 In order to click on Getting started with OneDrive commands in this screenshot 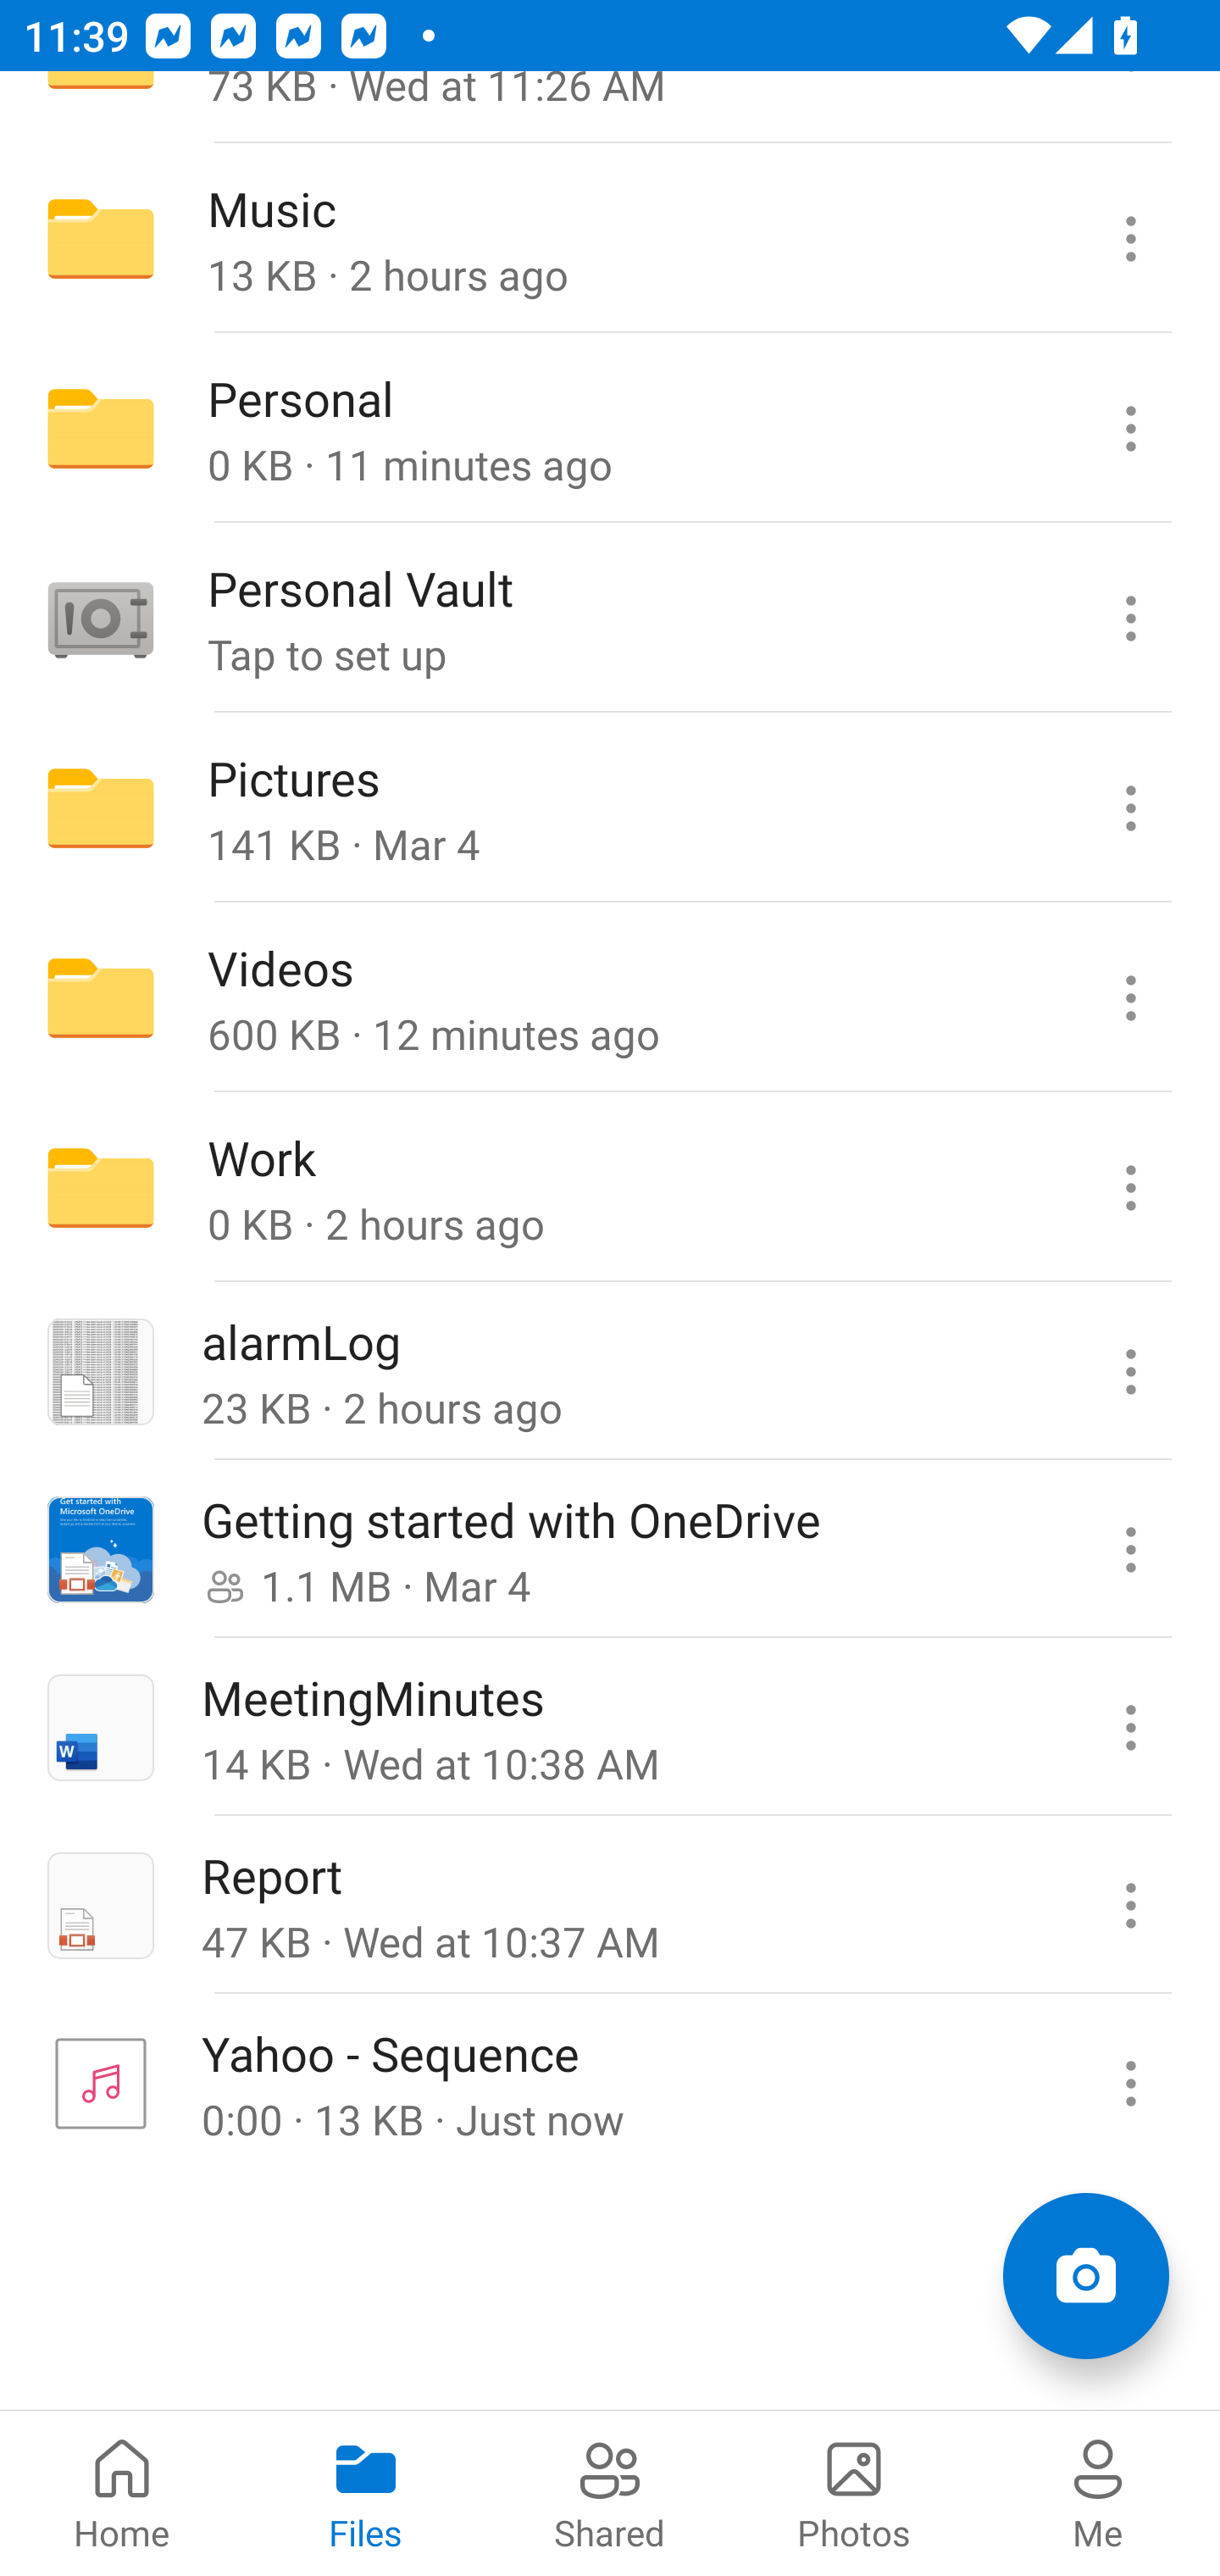, I will do `click(1130, 1549)`.